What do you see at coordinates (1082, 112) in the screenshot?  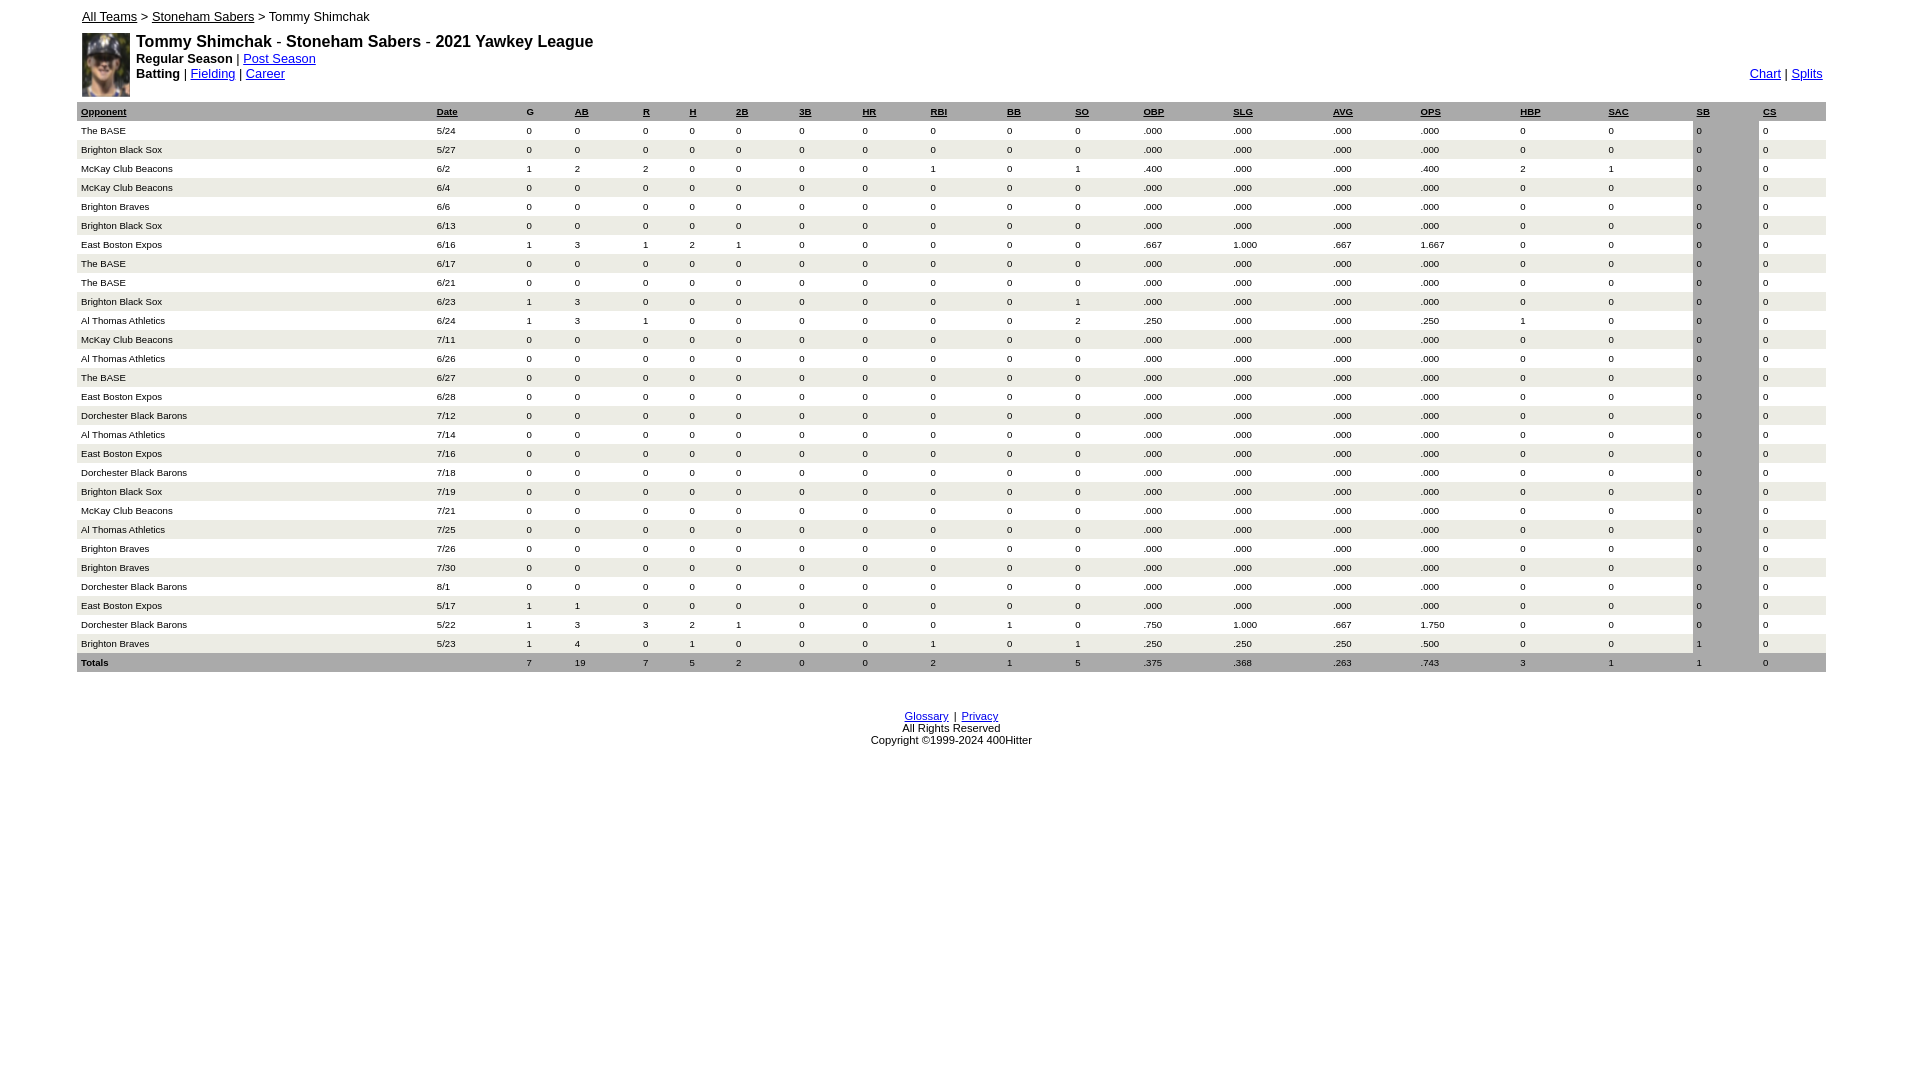 I see `SO` at bounding box center [1082, 112].